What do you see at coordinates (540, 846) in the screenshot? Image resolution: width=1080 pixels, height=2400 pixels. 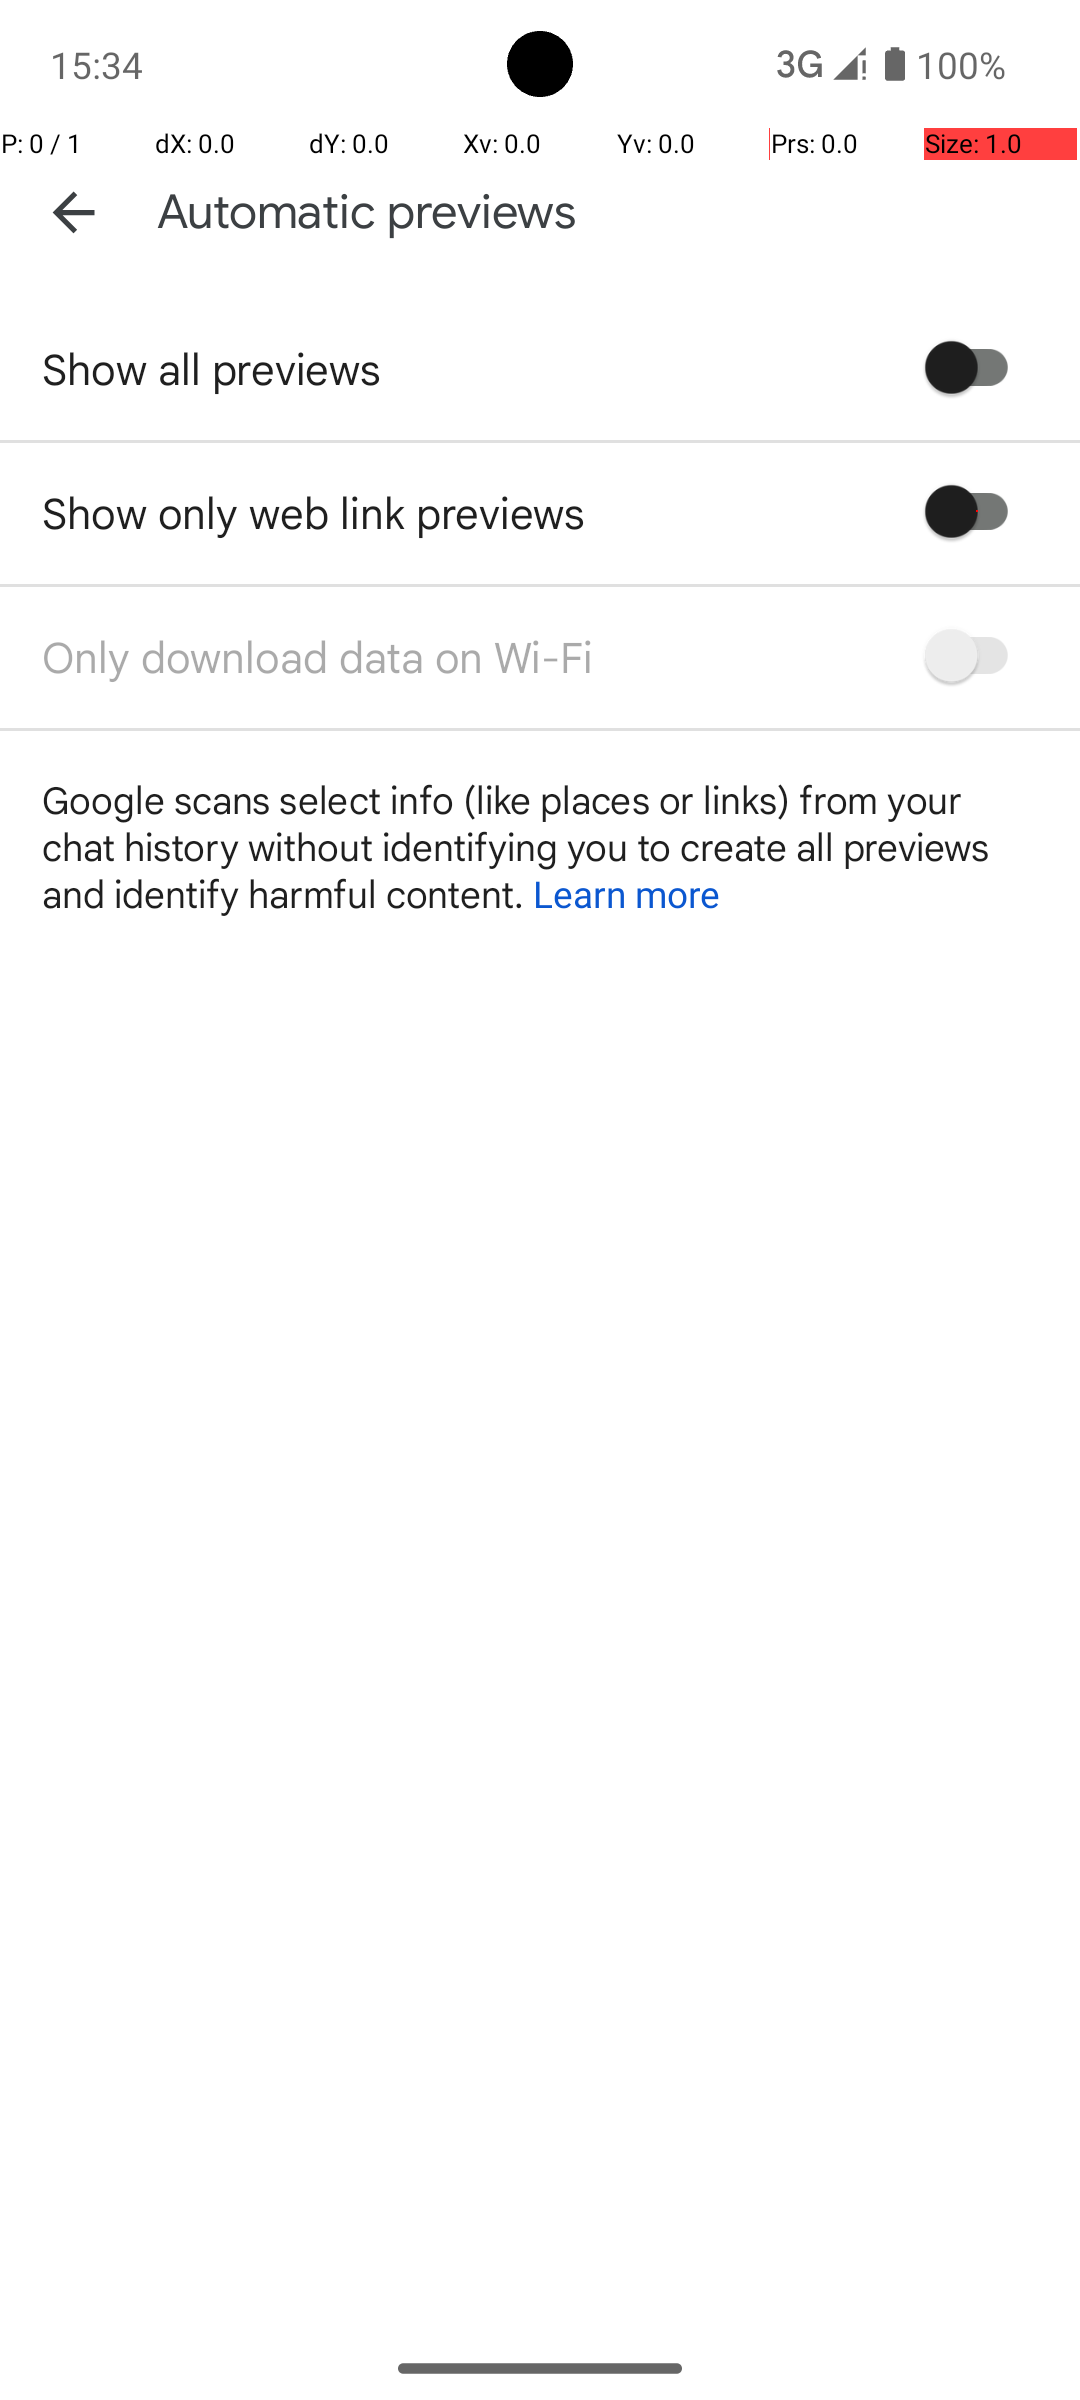 I see `Google scans select info (like places or links) from your chat history without identifying you to create all previews and identify harmful content. Learn more` at bounding box center [540, 846].